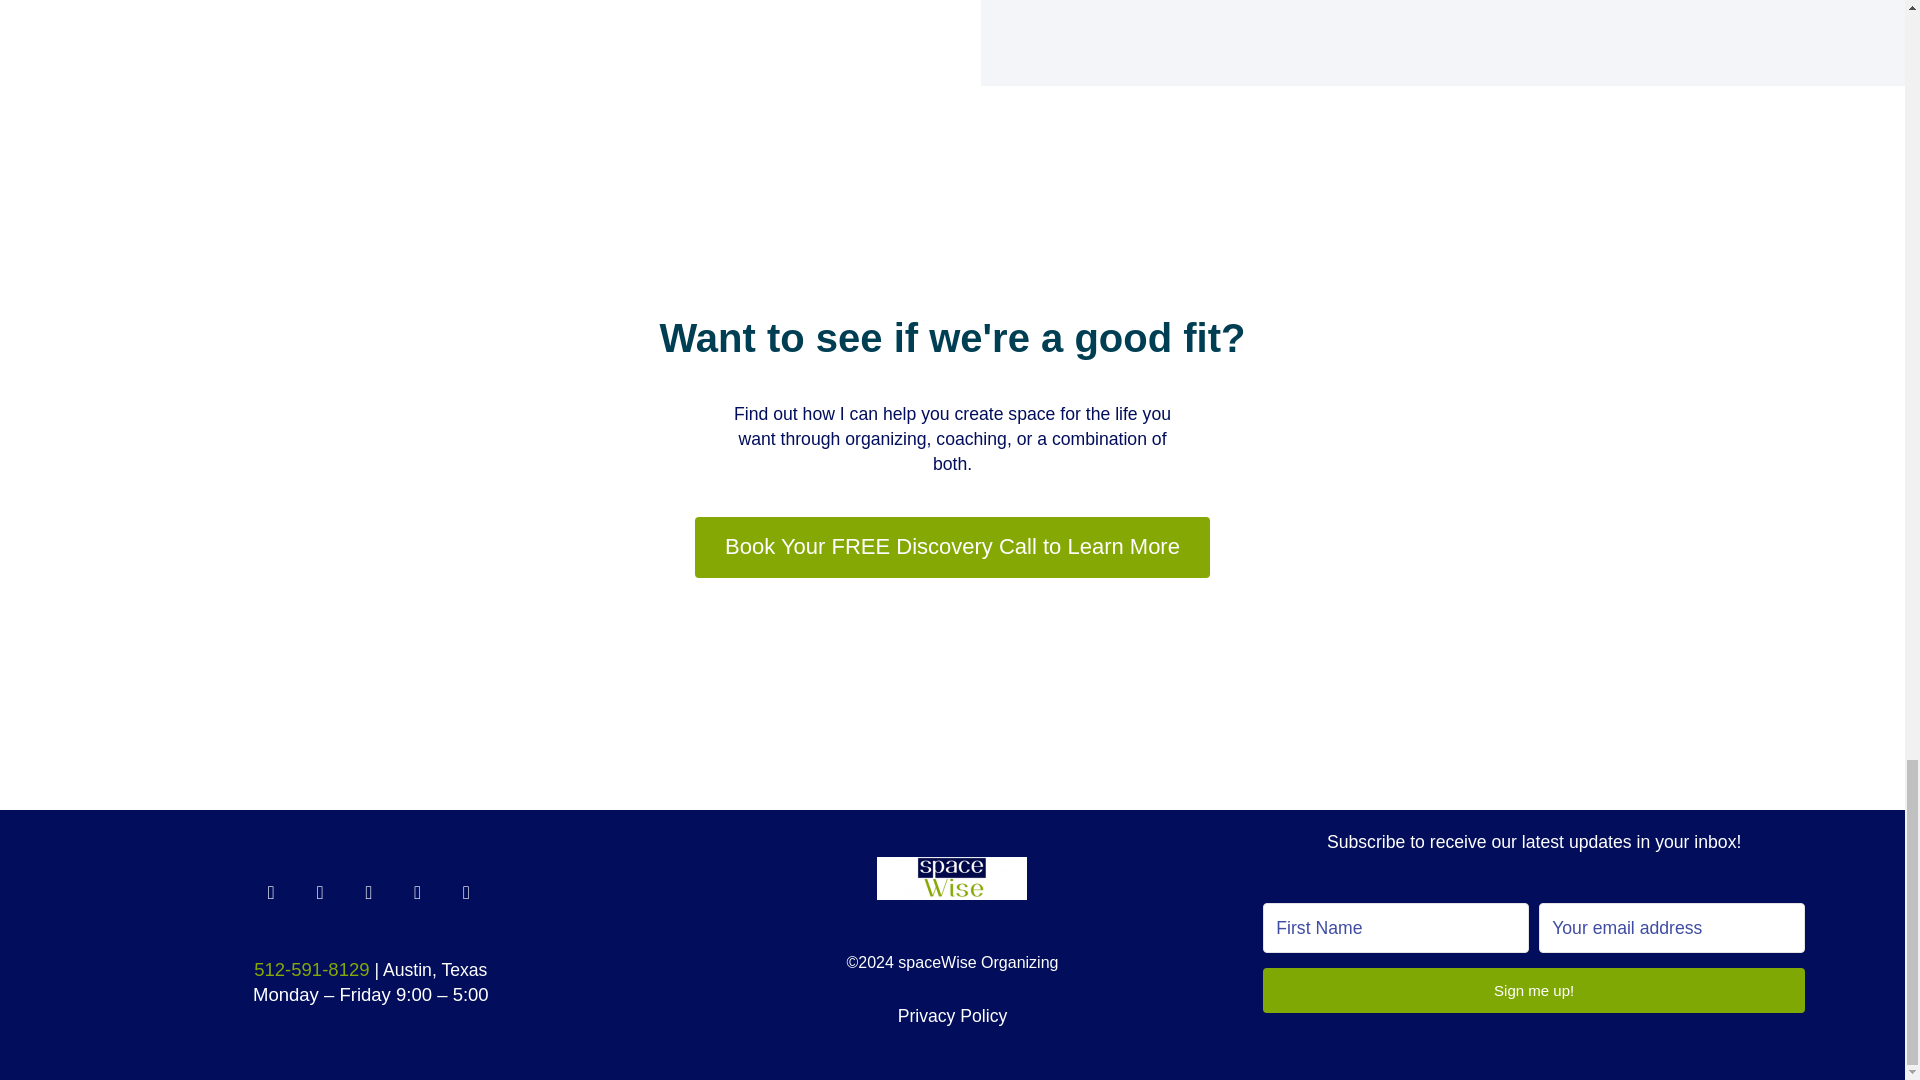  I want to click on 512-591-8129, so click(310, 969).